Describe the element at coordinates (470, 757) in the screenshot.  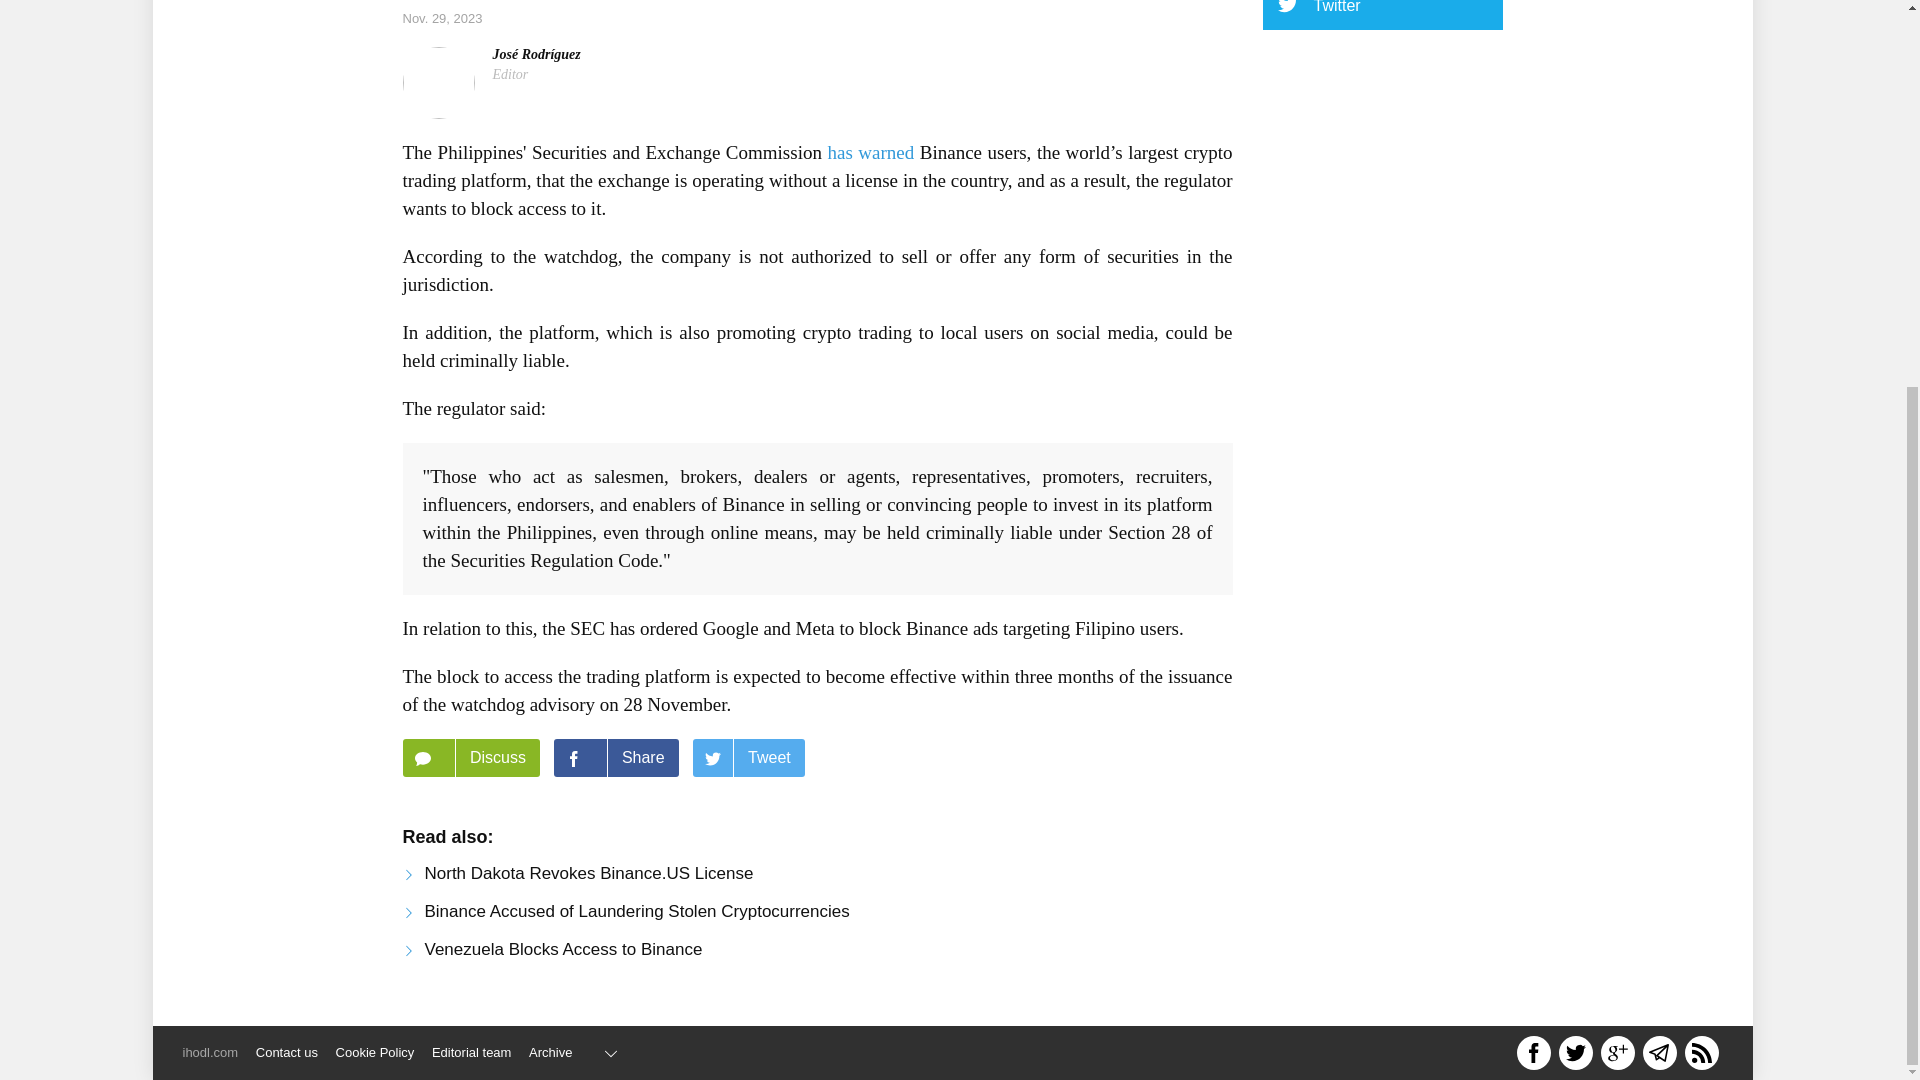
I see `Discuss` at that location.